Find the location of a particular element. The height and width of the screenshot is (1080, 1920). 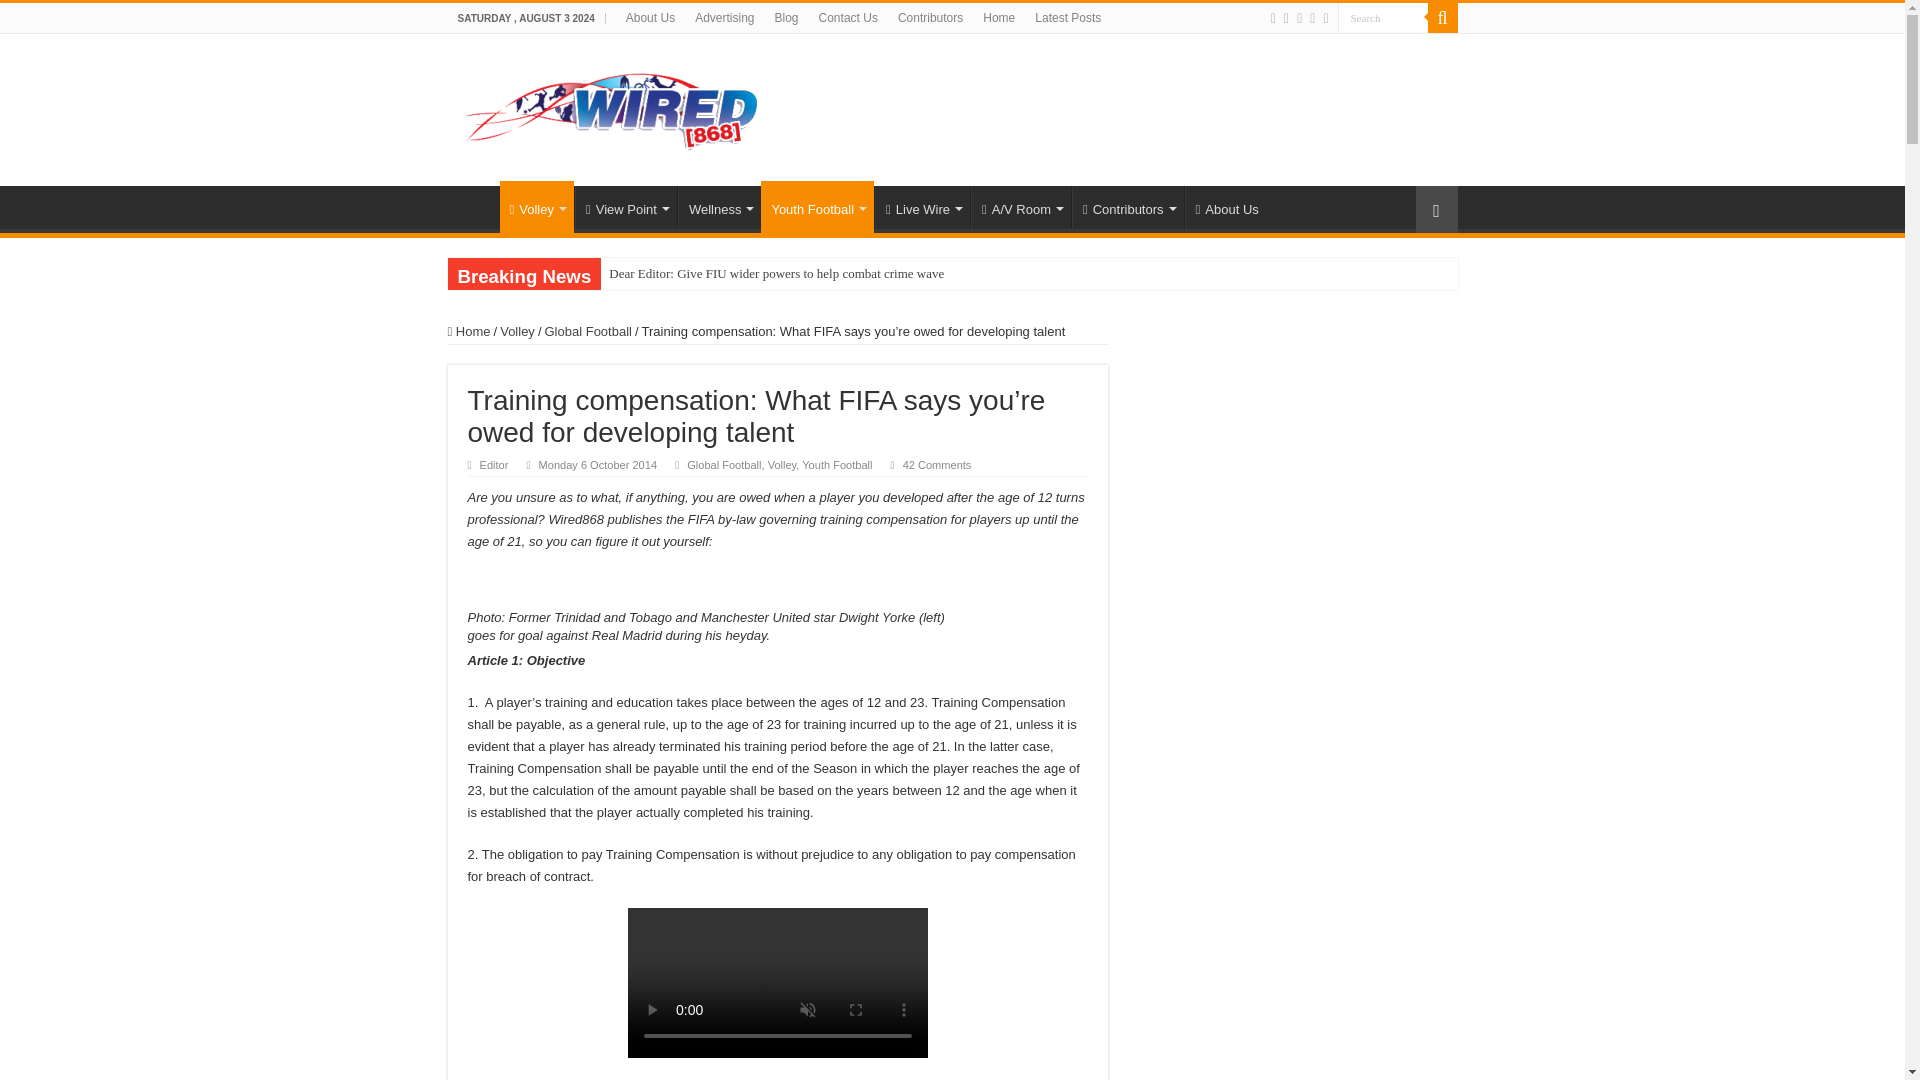

View Point is located at coordinates (626, 206).